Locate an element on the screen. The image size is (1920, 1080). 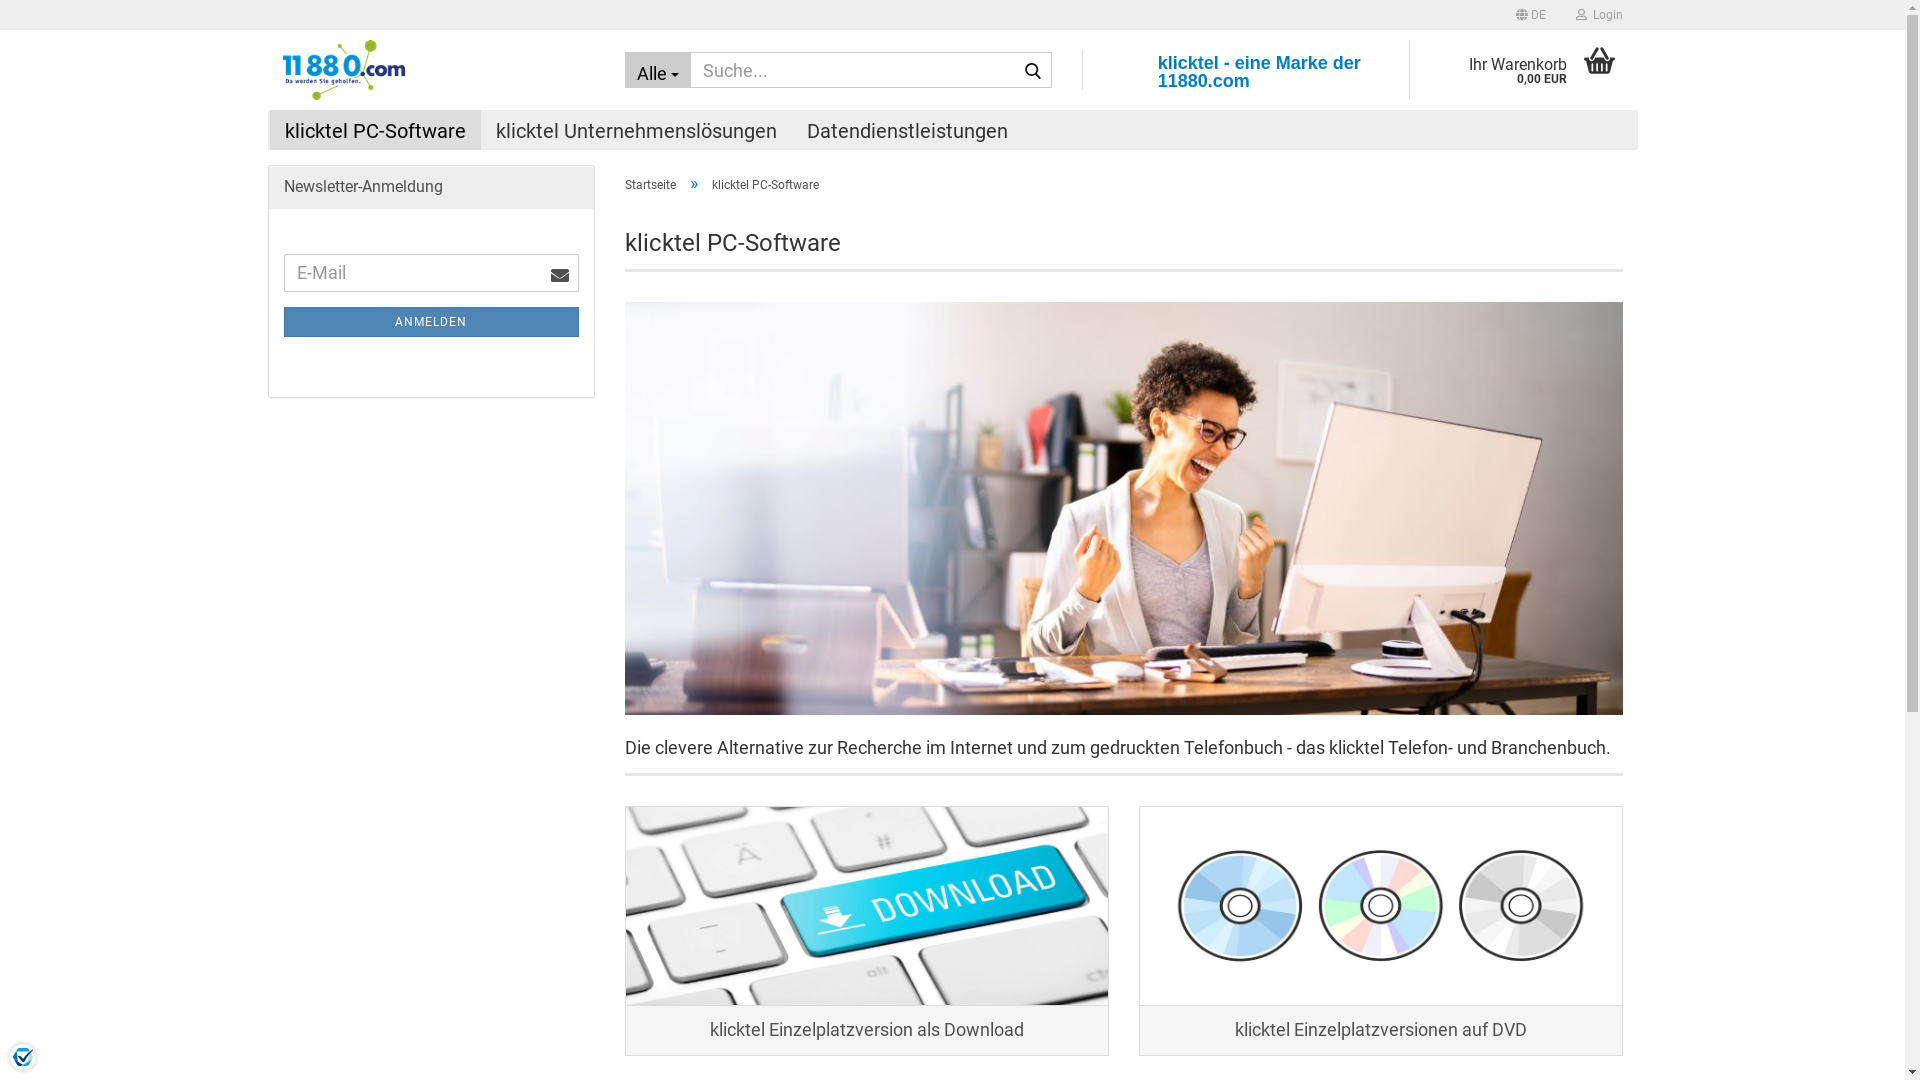
Startseite is located at coordinates (650, 185).